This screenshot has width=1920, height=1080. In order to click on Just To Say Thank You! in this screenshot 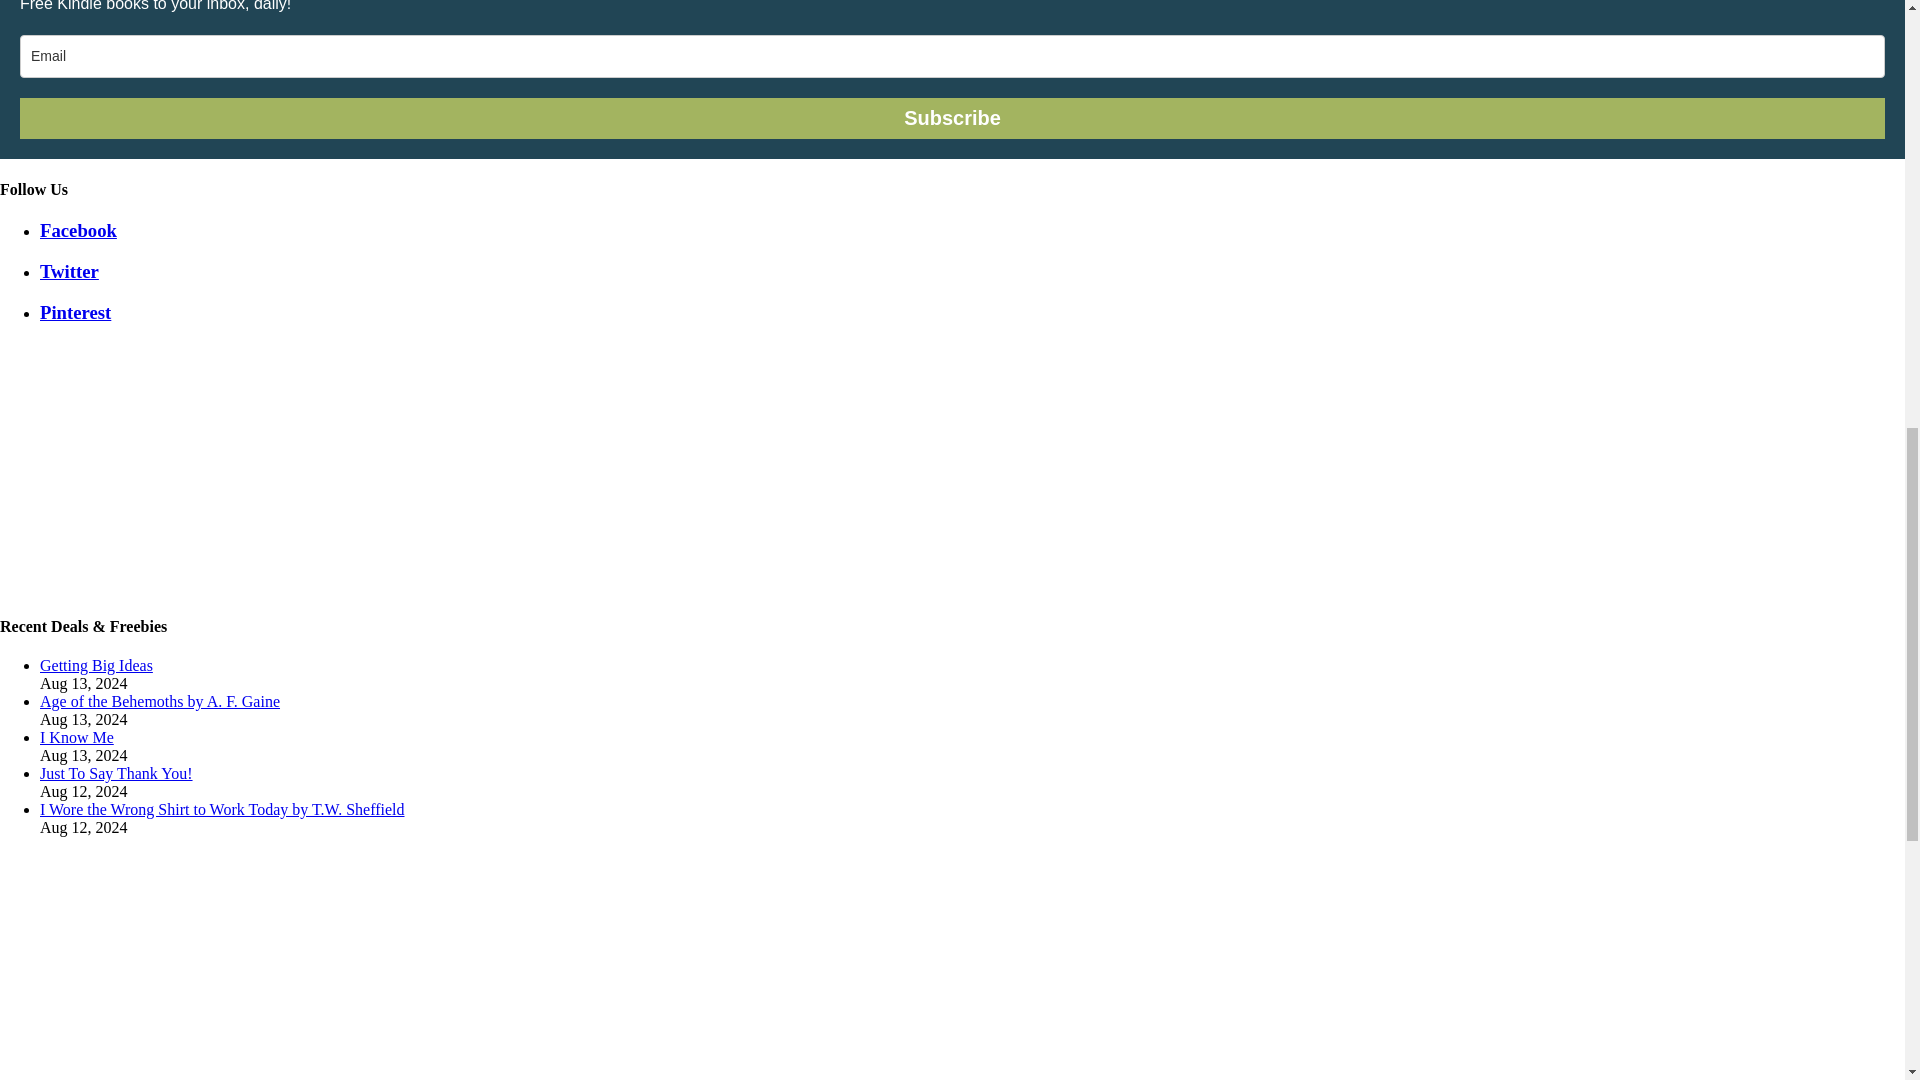, I will do `click(116, 772)`.